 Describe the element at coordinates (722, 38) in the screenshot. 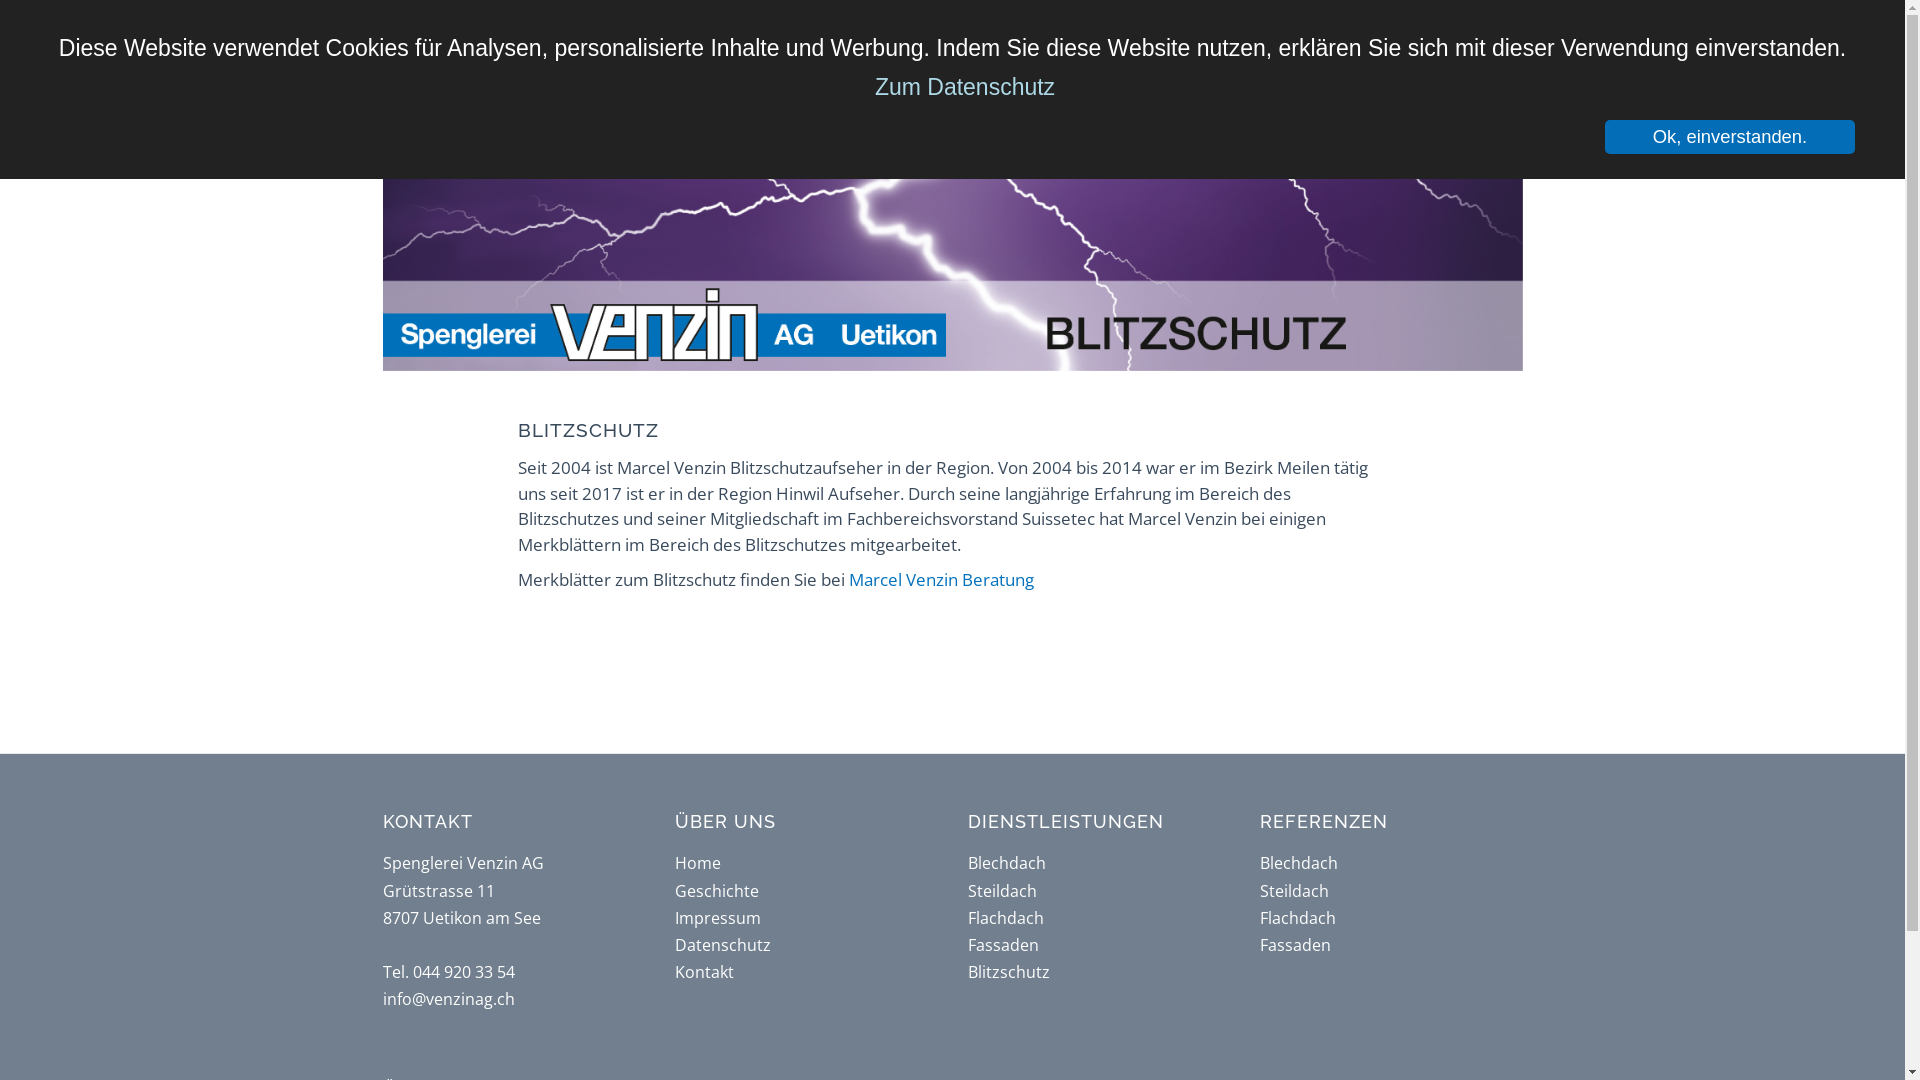

I see `HOME` at that location.